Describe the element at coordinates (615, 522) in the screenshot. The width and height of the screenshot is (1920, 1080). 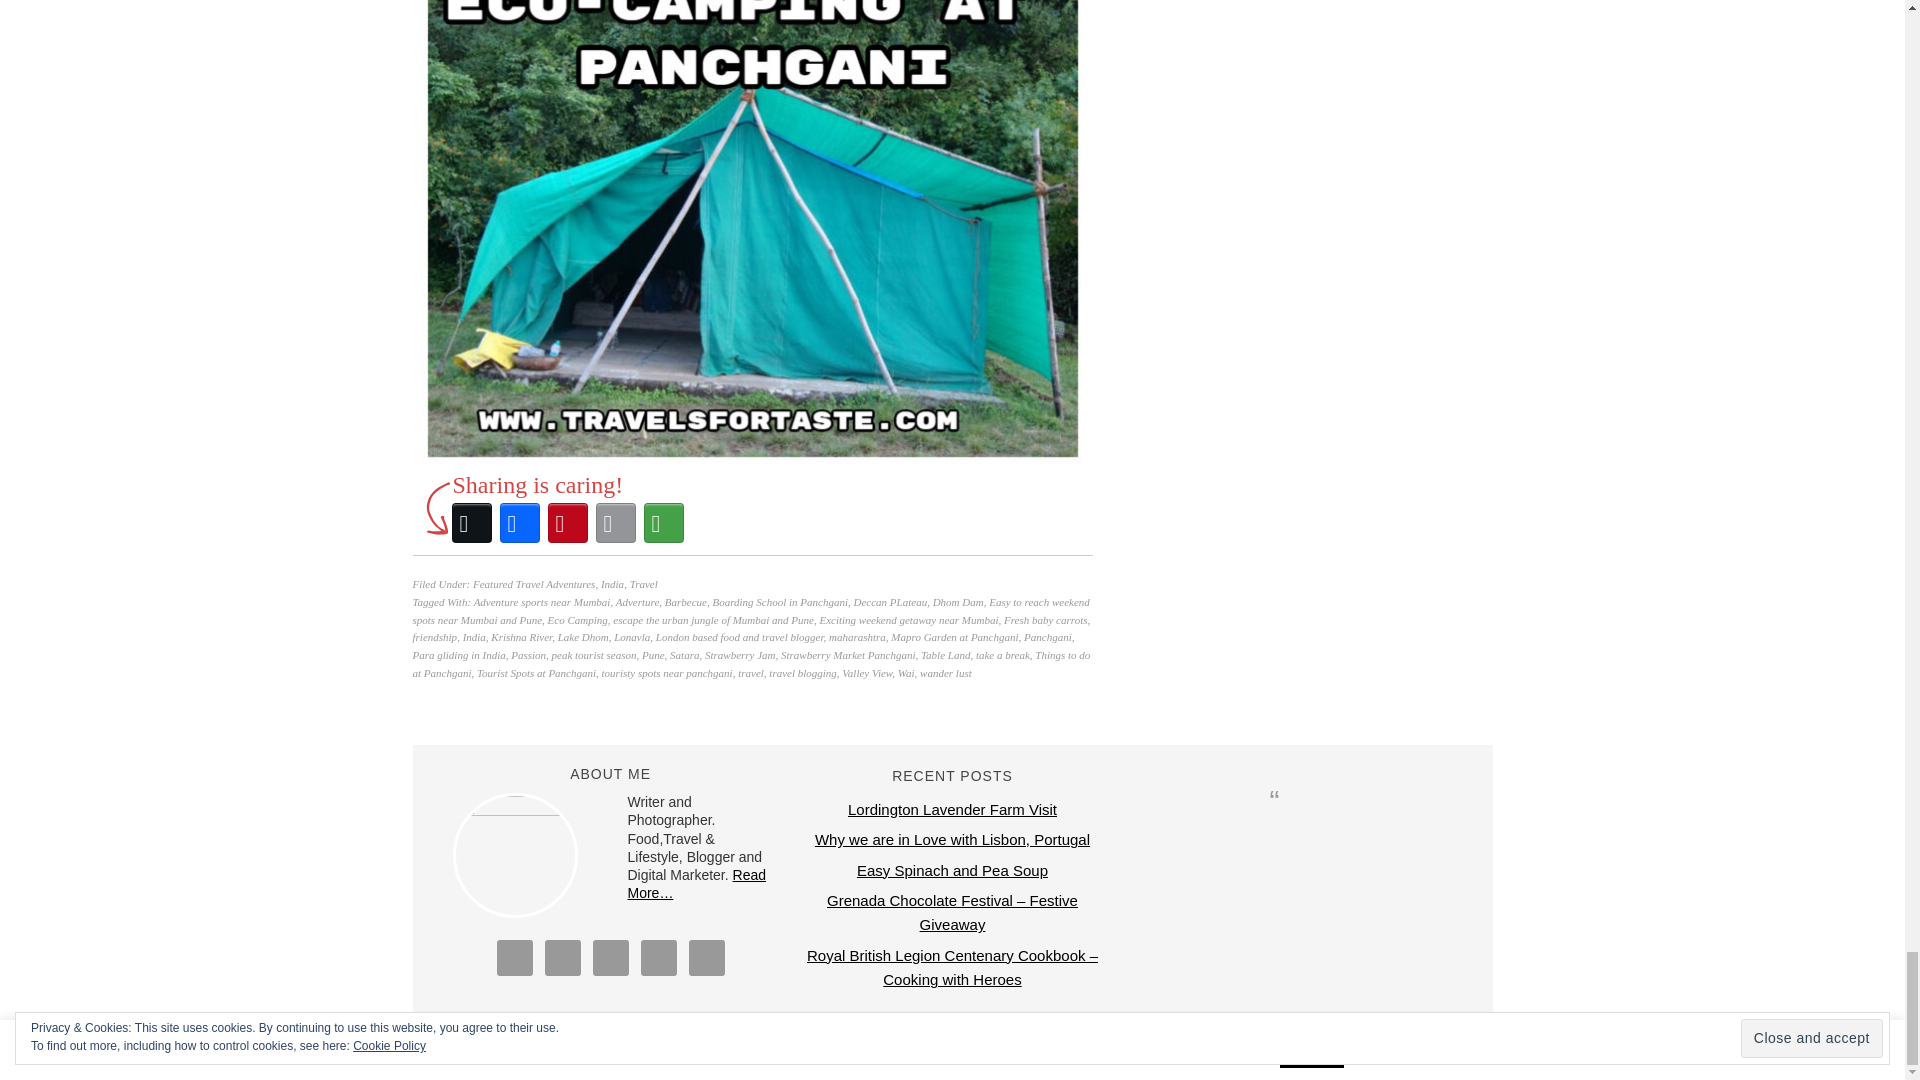
I see `Email This` at that location.